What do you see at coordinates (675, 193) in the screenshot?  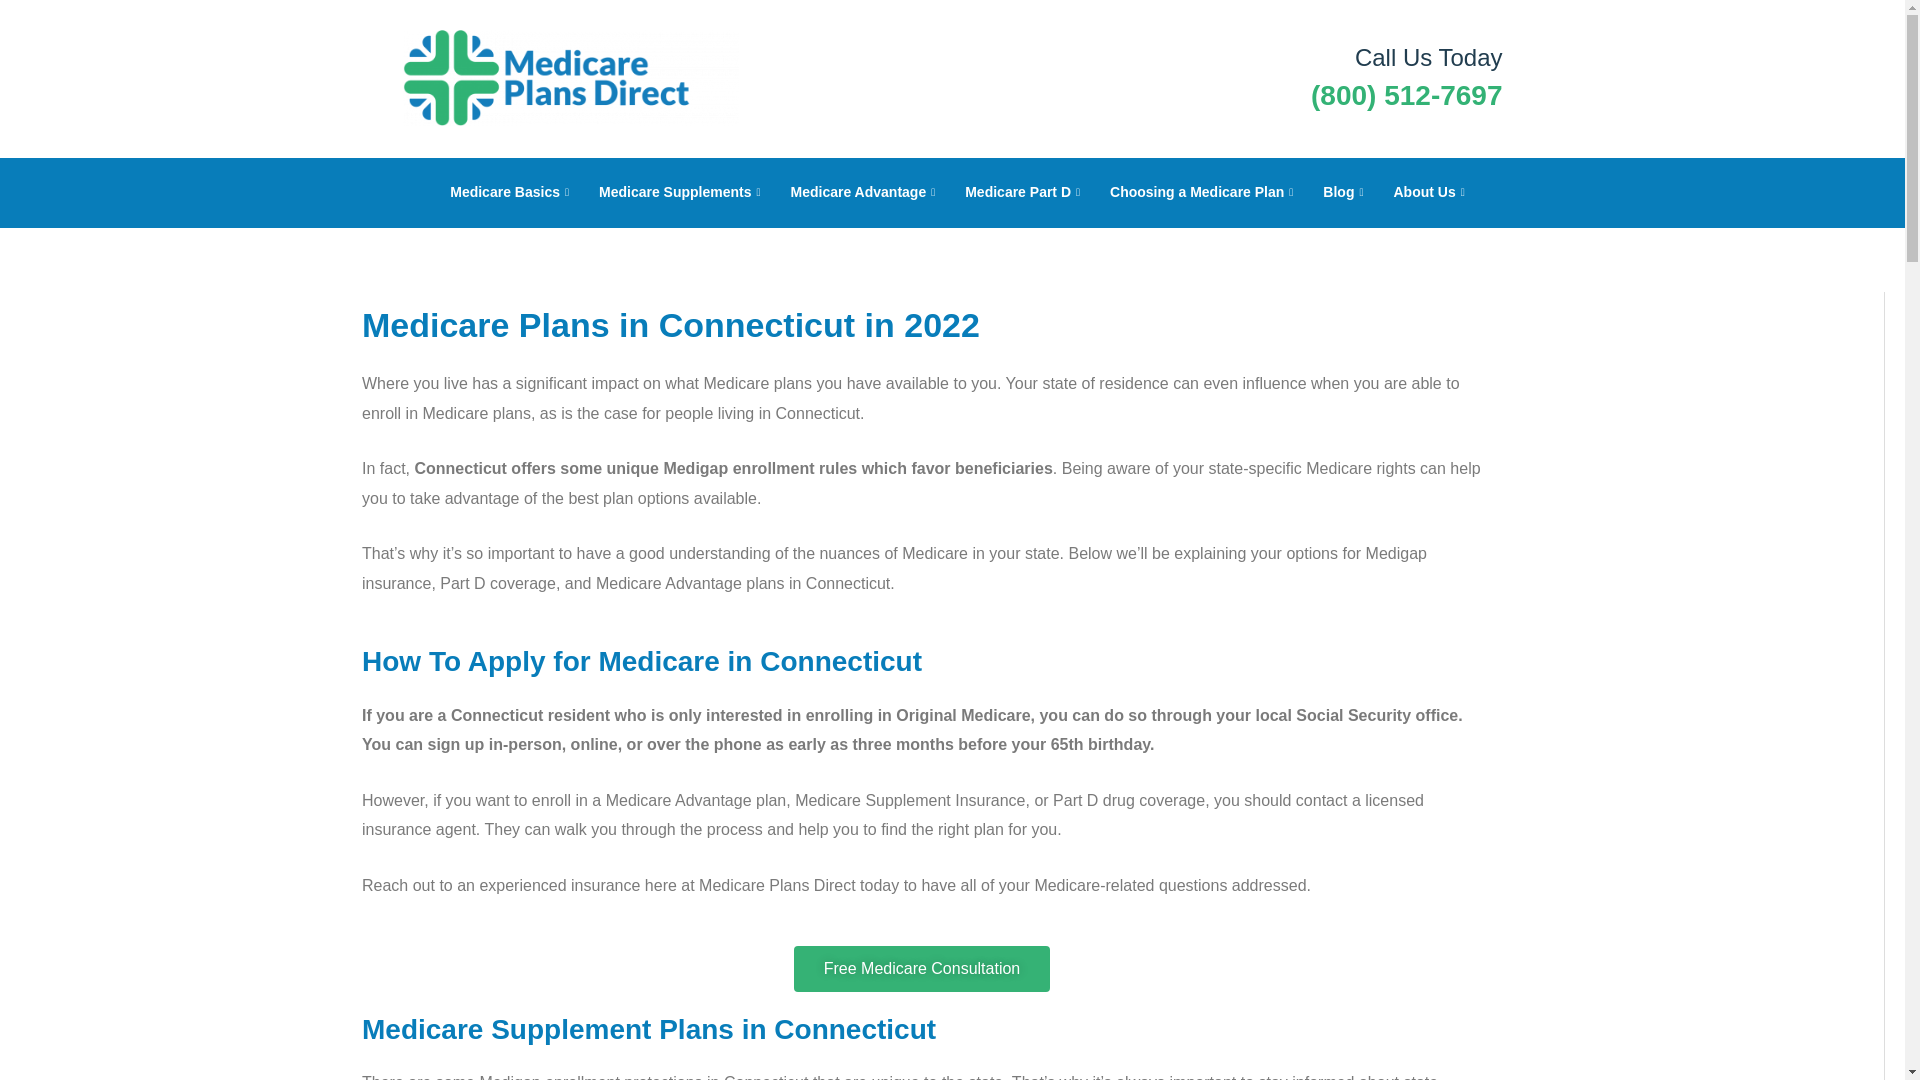 I see `Medicare Supplements` at bounding box center [675, 193].